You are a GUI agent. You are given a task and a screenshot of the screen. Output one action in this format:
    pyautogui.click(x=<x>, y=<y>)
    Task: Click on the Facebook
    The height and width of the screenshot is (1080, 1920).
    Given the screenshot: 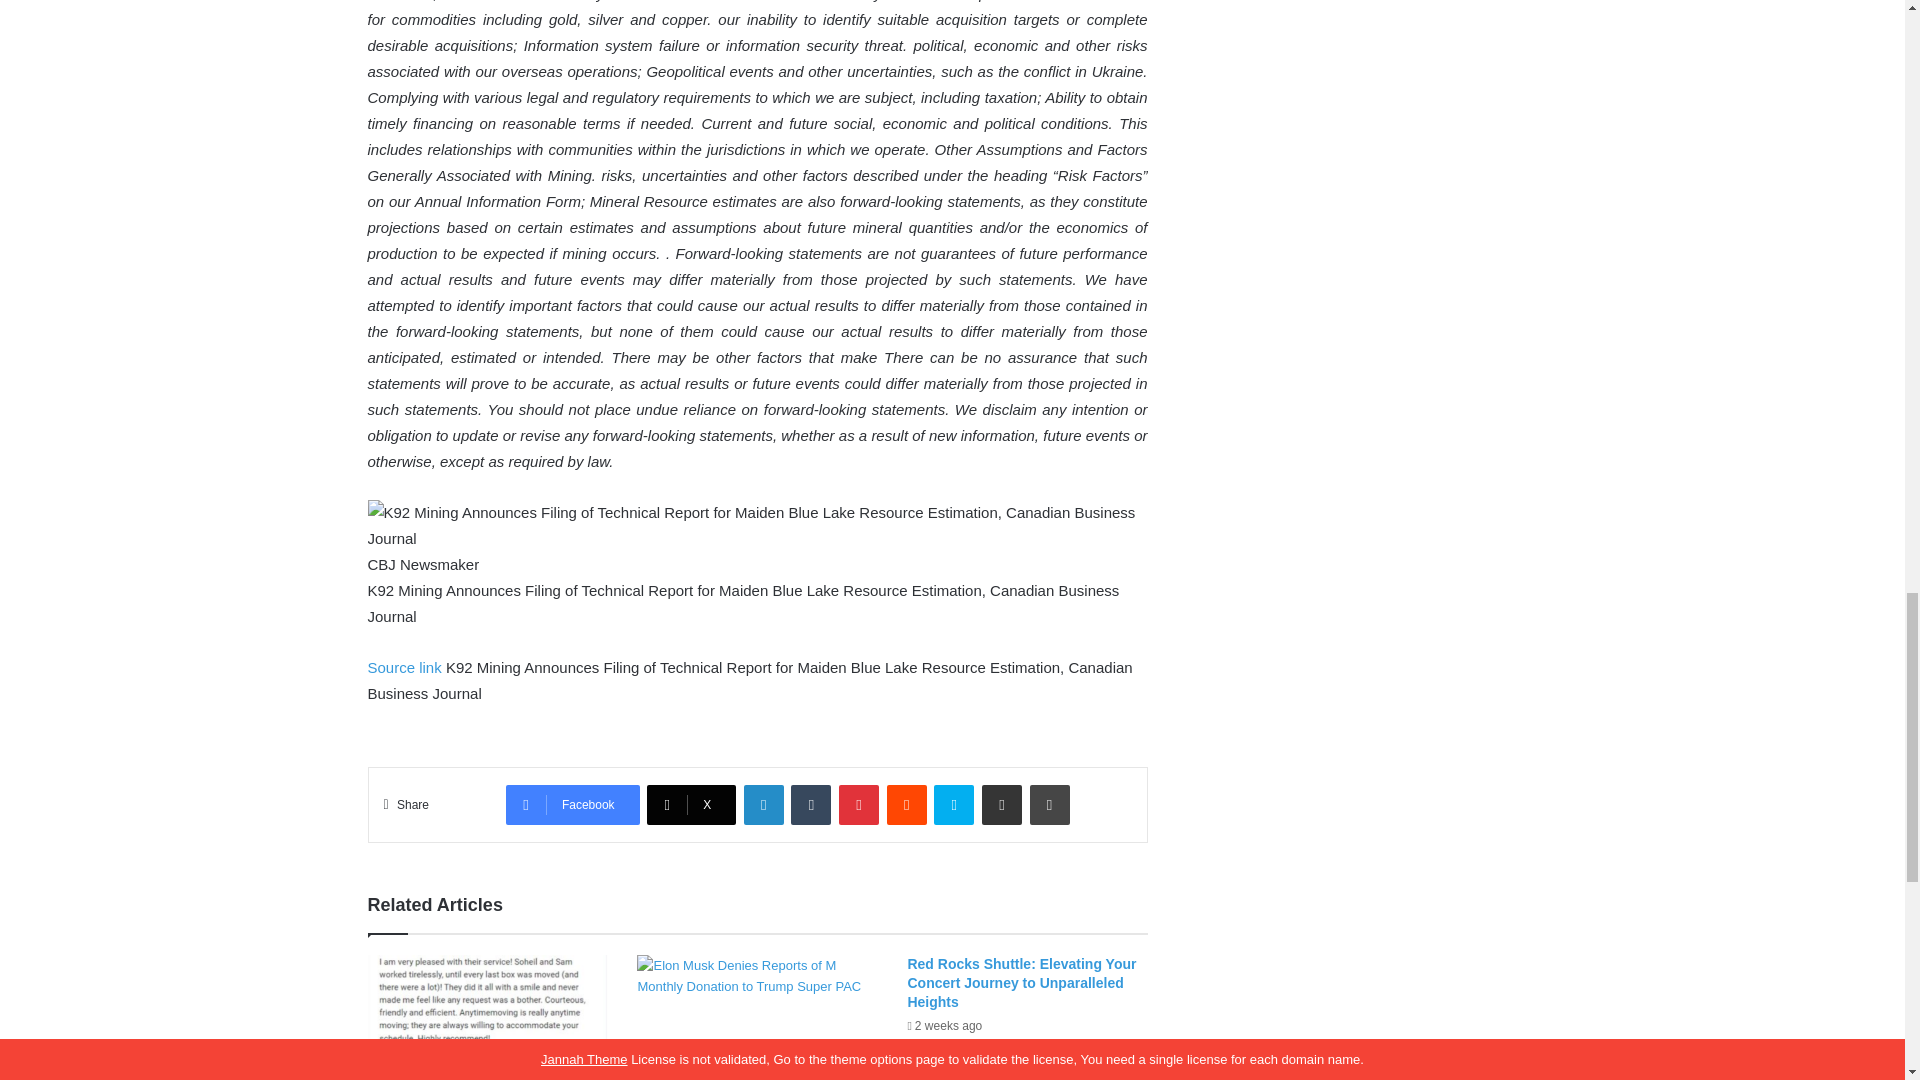 What is the action you would take?
    pyautogui.click(x=572, y=805)
    